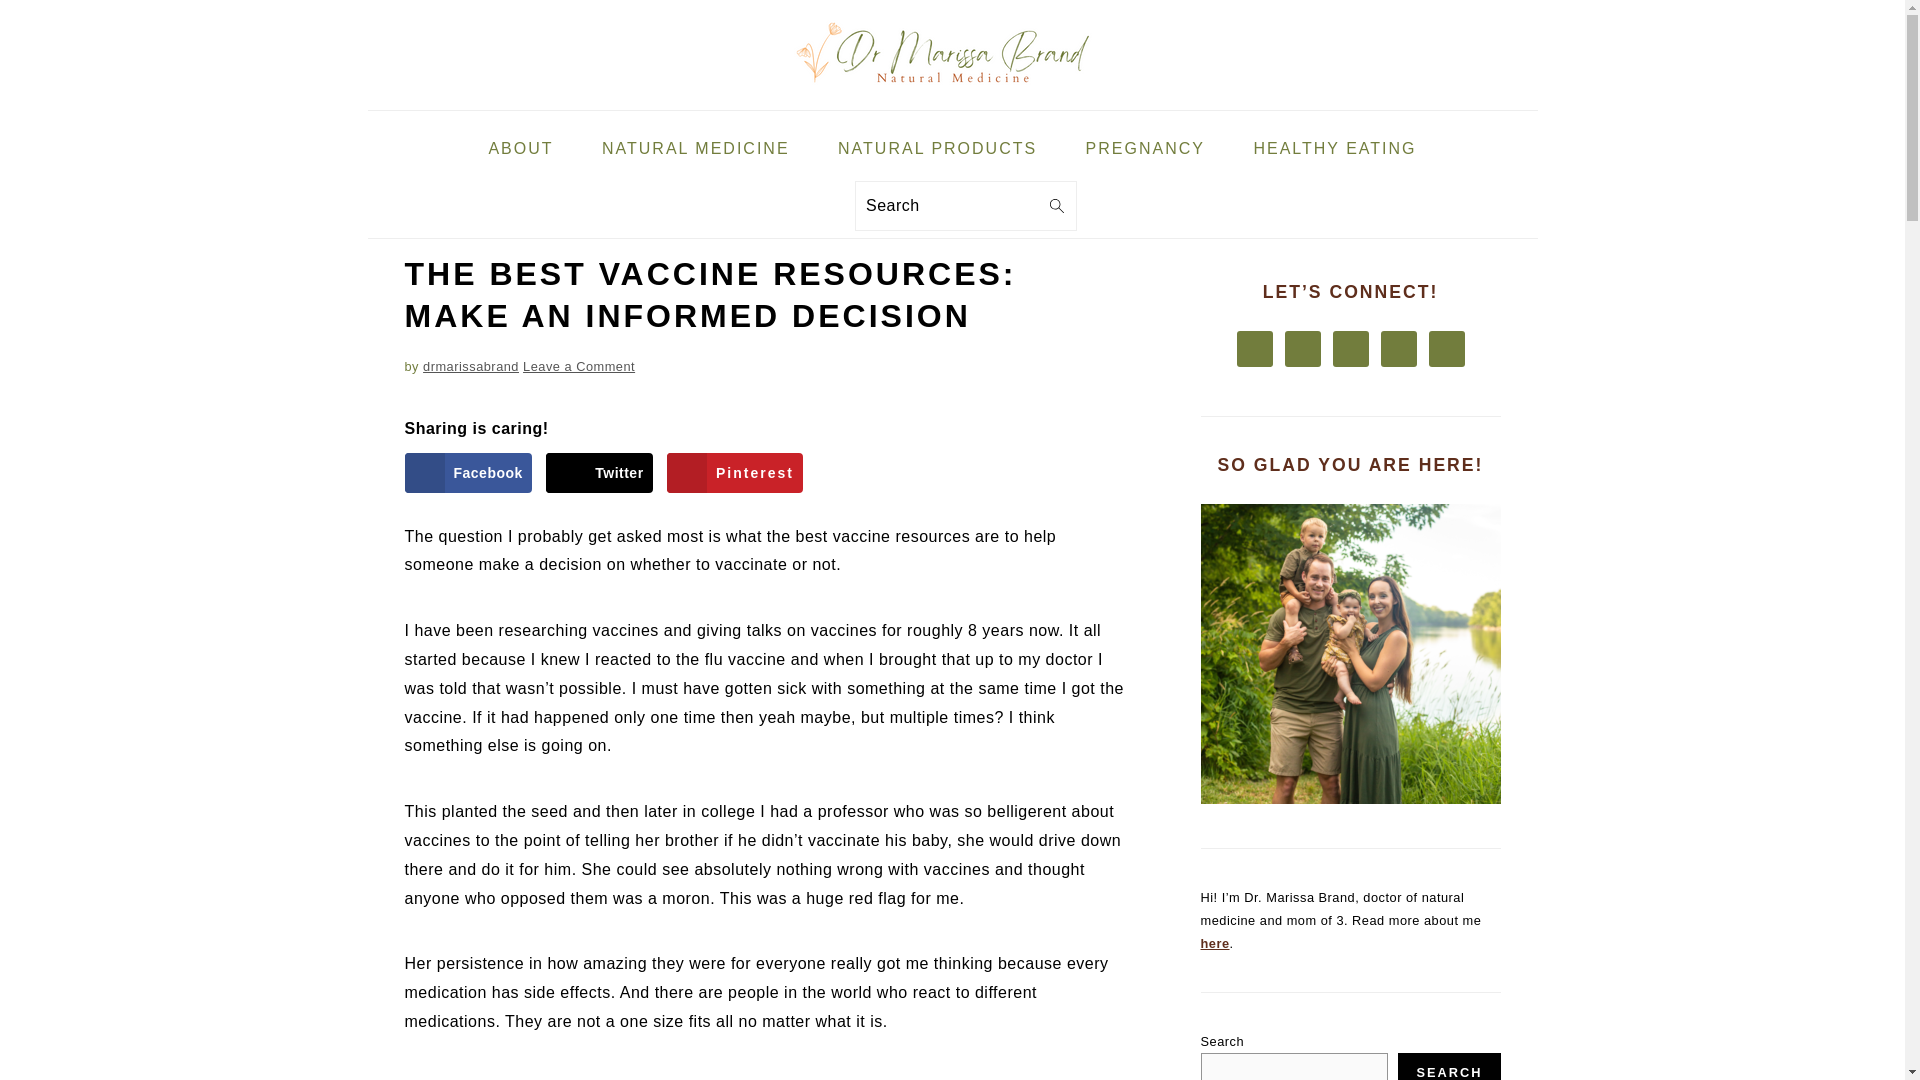 The height and width of the screenshot is (1080, 1920). Describe the element at coordinates (696, 149) in the screenshot. I see `NATURAL MEDICINE` at that location.